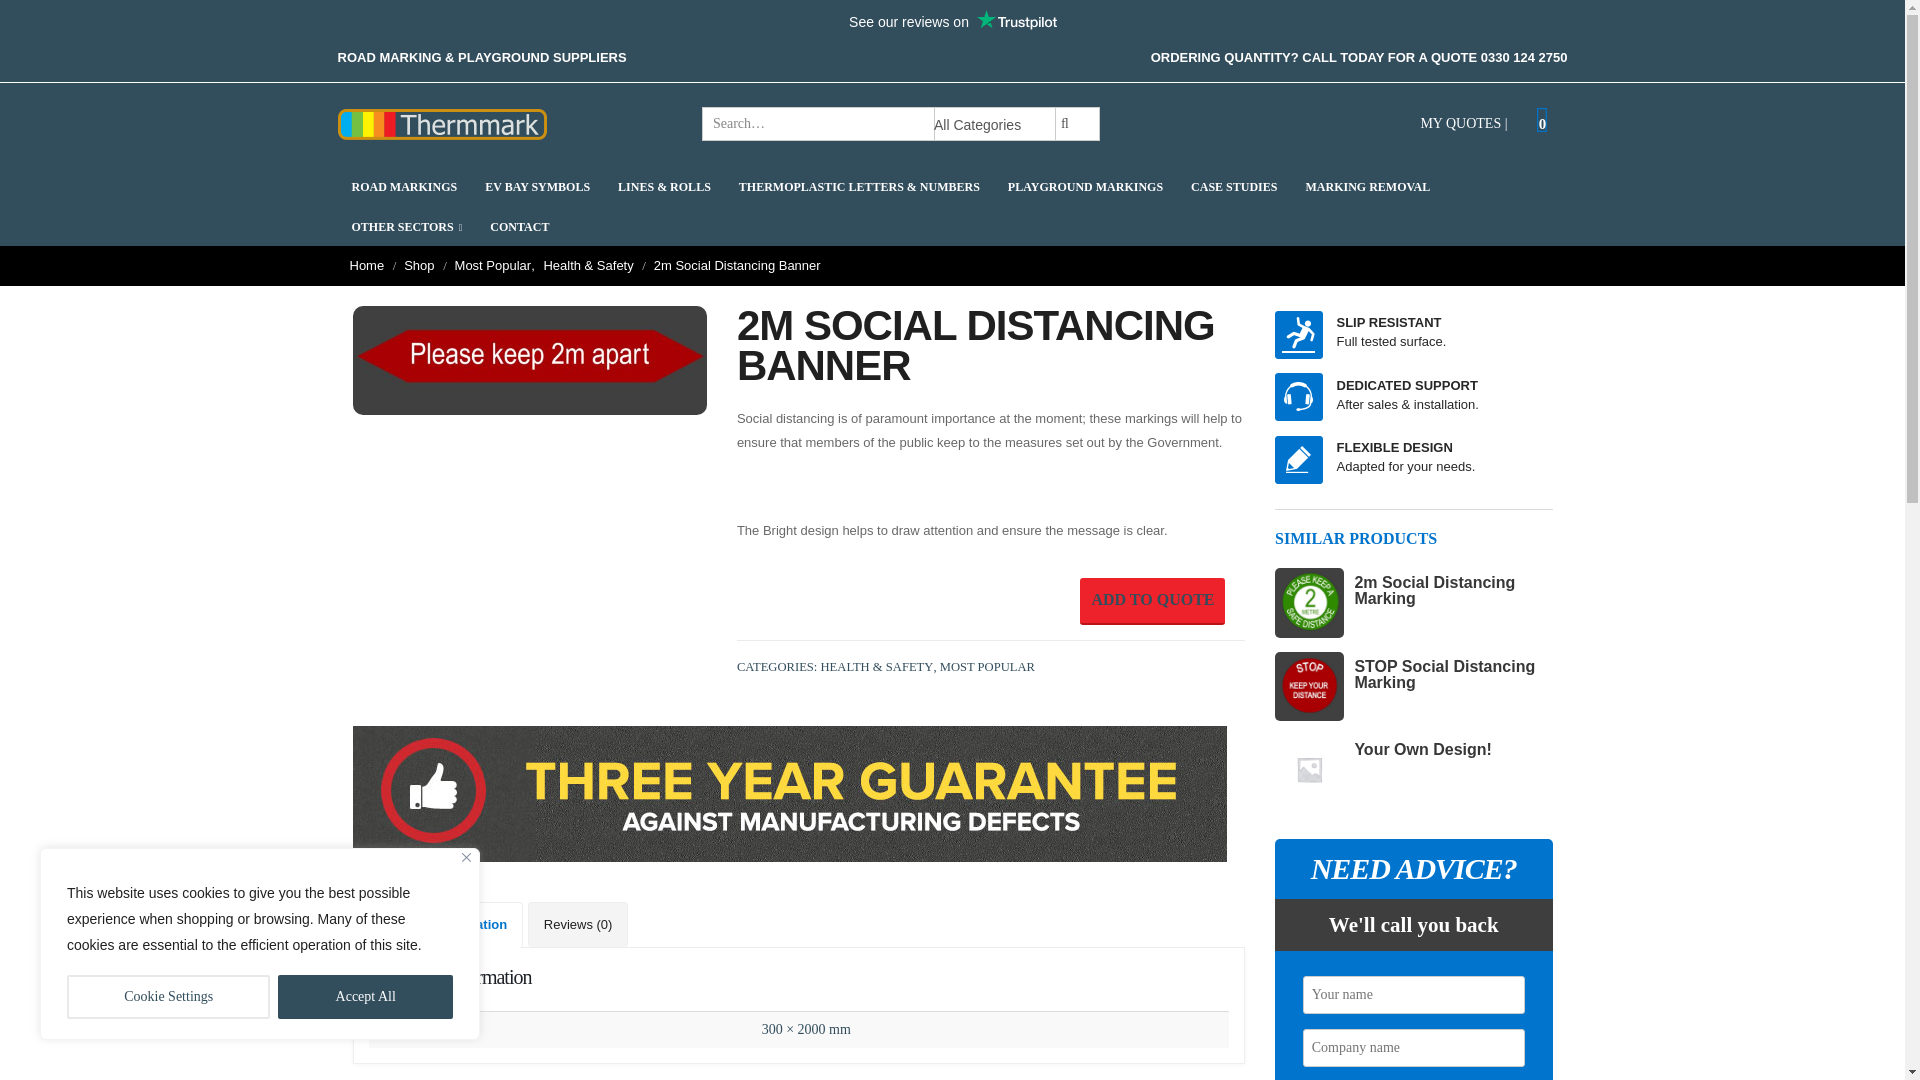 The height and width of the screenshot is (1080, 1920). Describe the element at coordinates (519, 226) in the screenshot. I see `CONTACT` at that location.